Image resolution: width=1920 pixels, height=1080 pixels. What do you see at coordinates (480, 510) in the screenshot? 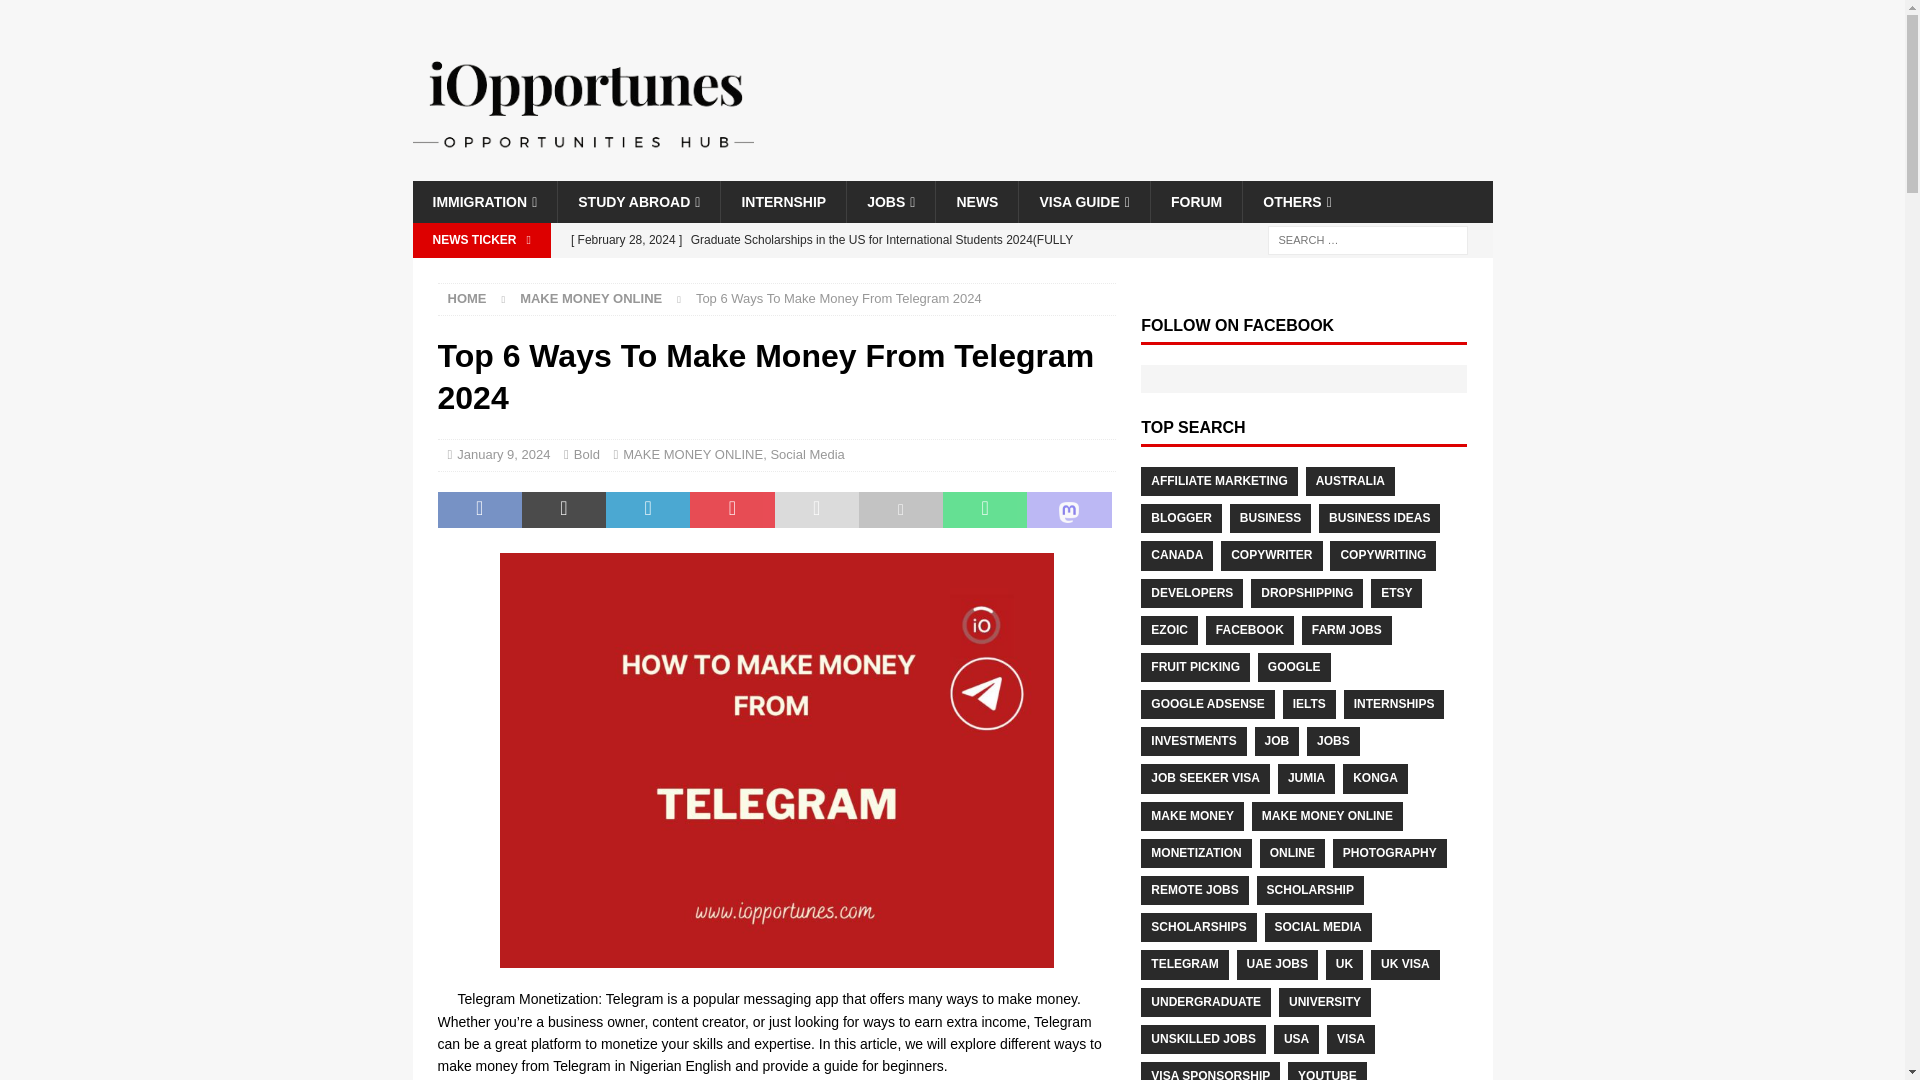
I see `Share on Facebook` at bounding box center [480, 510].